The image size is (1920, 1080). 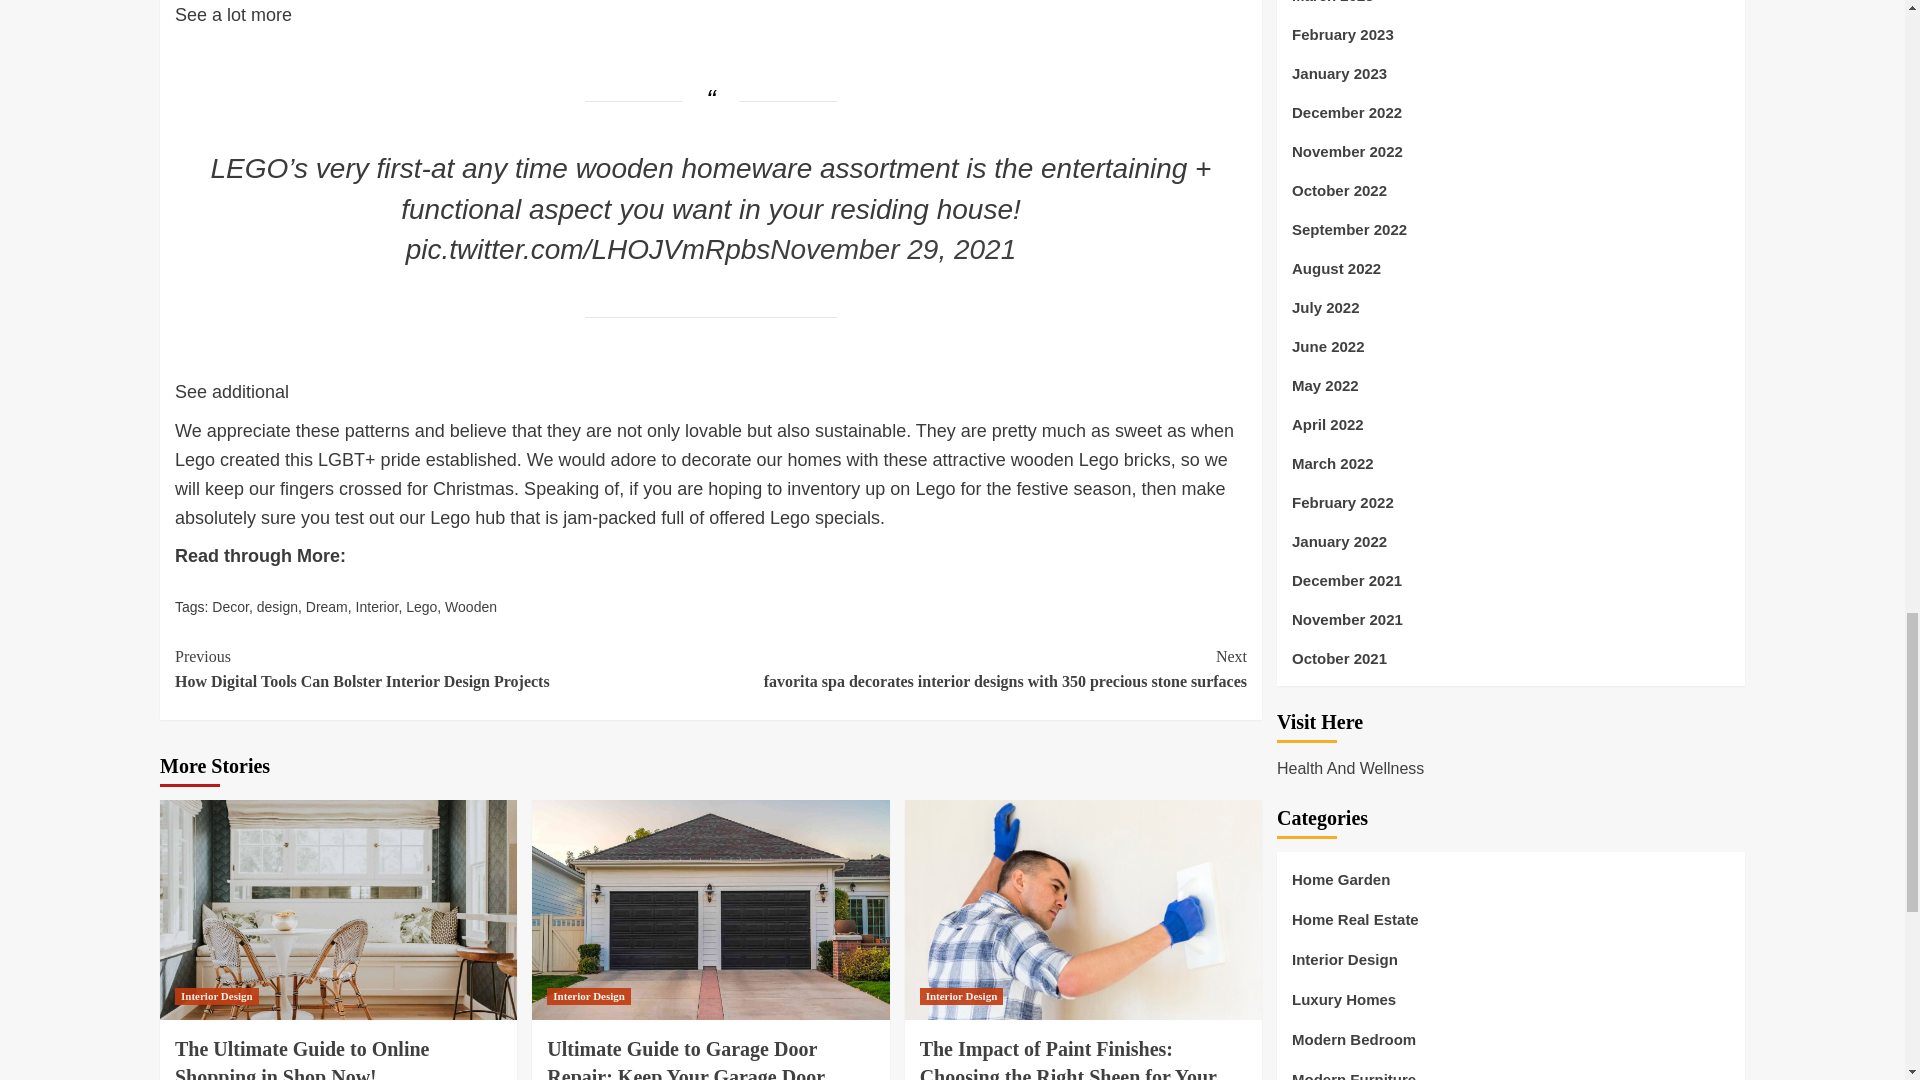 What do you see at coordinates (892, 249) in the screenshot?
I see `November 29, 2021` at bounding box center [892, 249].